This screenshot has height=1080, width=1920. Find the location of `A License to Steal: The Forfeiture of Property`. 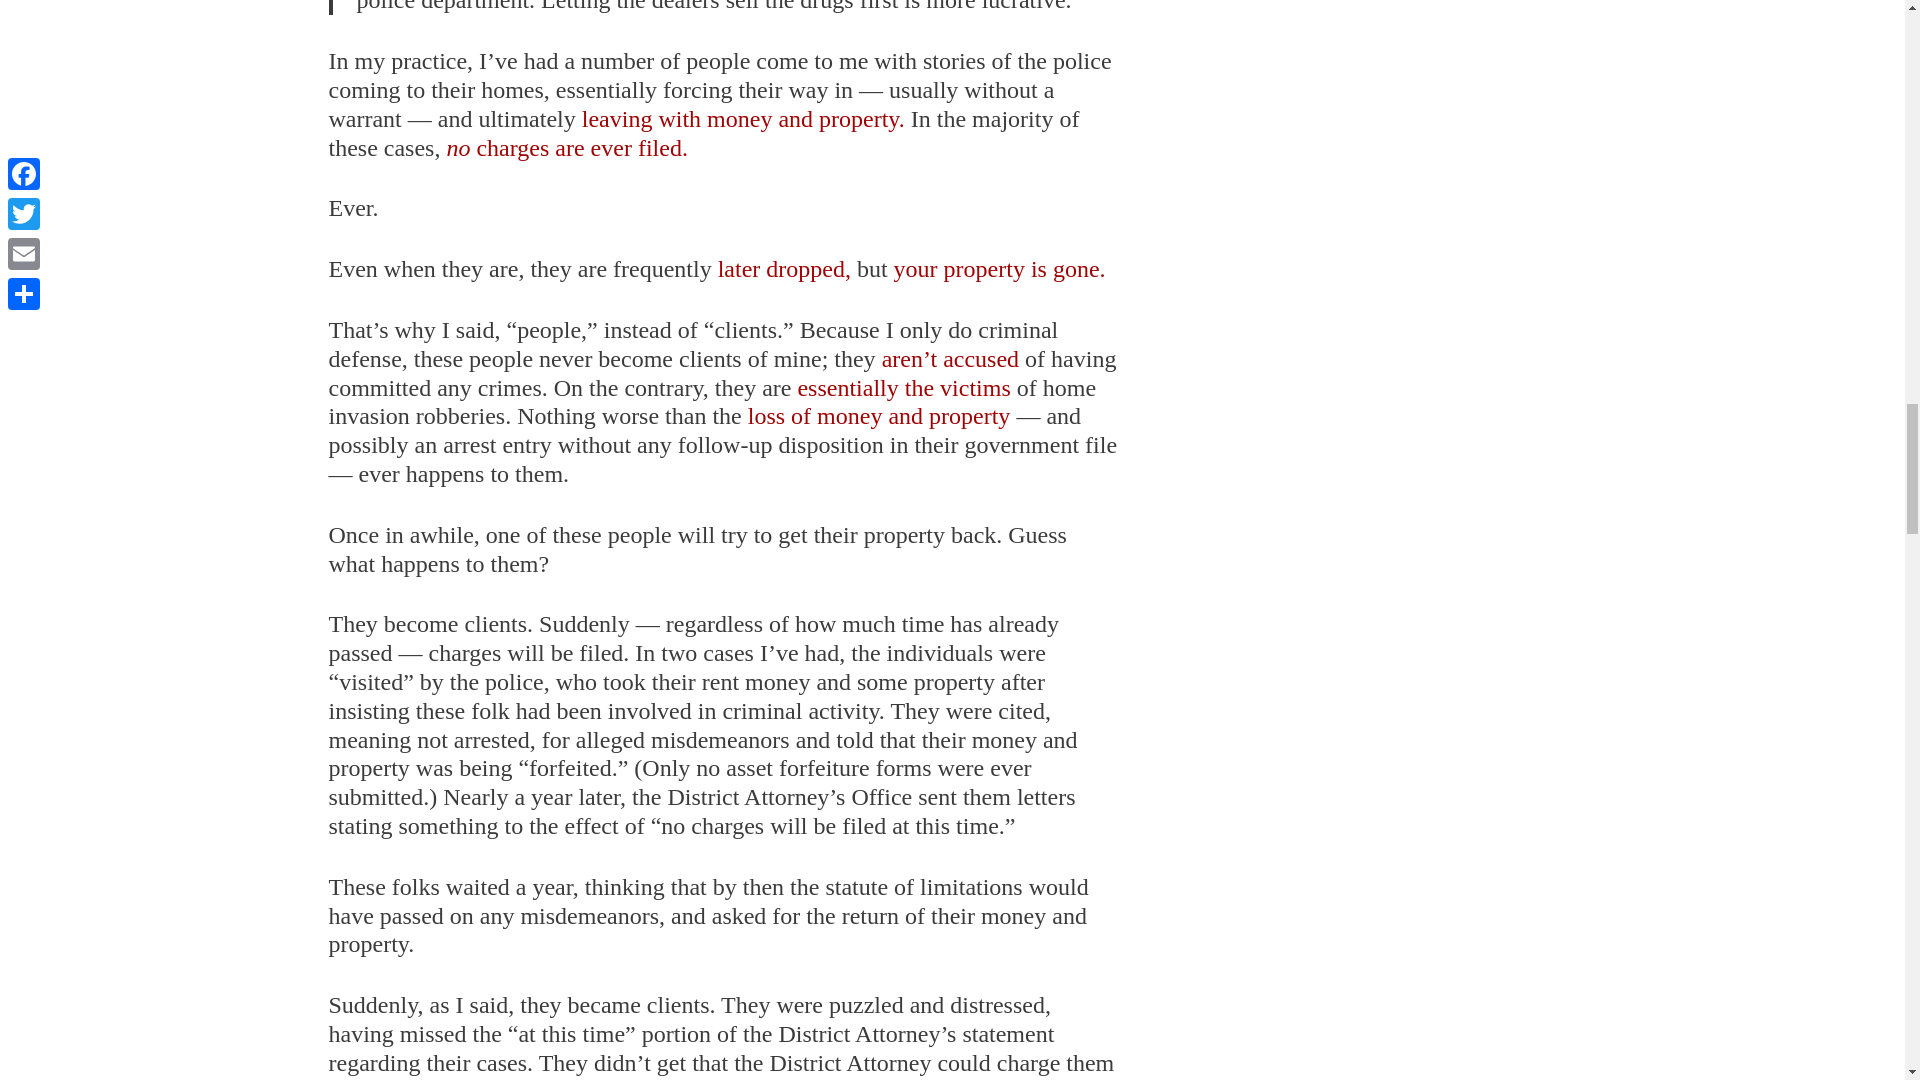

A License to Steal: The Forfeiture of Property is located at coordinates (784, 268).